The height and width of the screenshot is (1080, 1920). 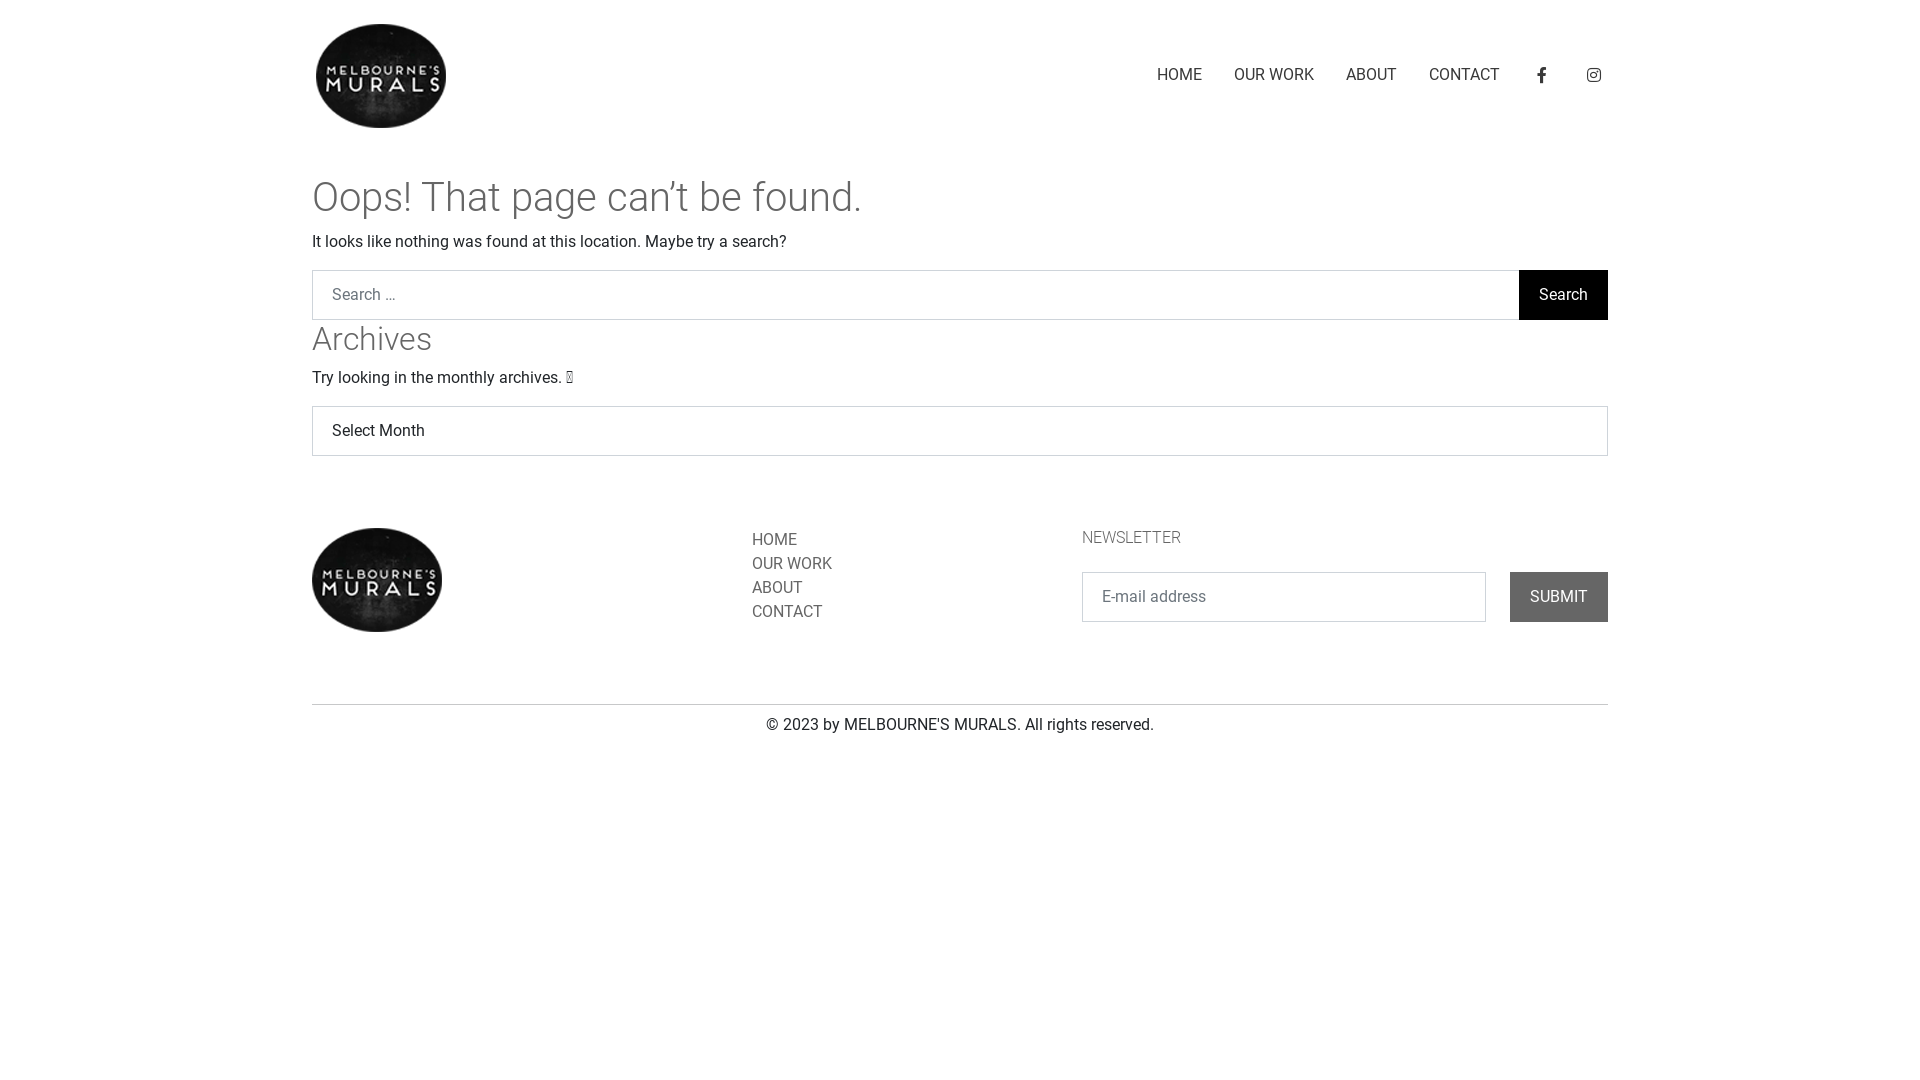 What do you see at coordinates (792, 564) in the screenshot?
I see `OUR WORK` at bounding box center [792, 564].